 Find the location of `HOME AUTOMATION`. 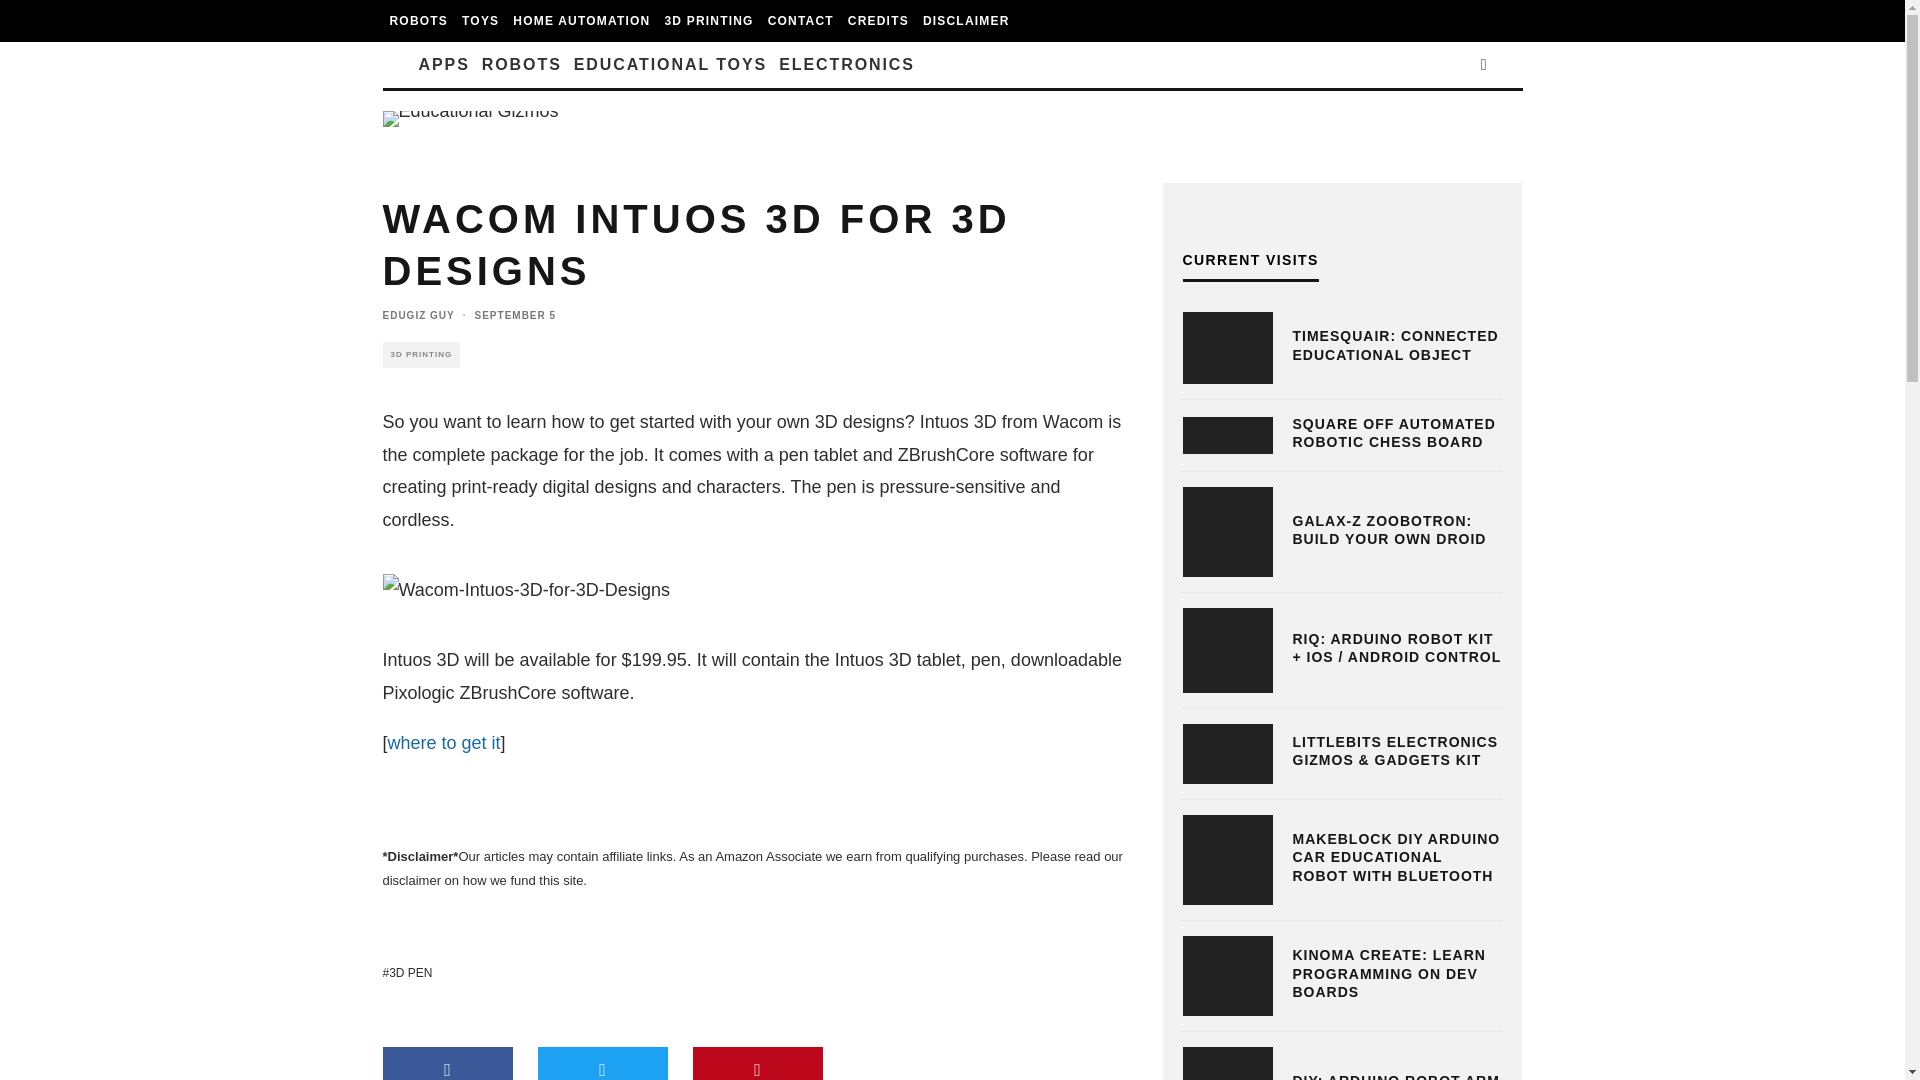

HOME AUTOMATION is located at coordinates (581, 21).